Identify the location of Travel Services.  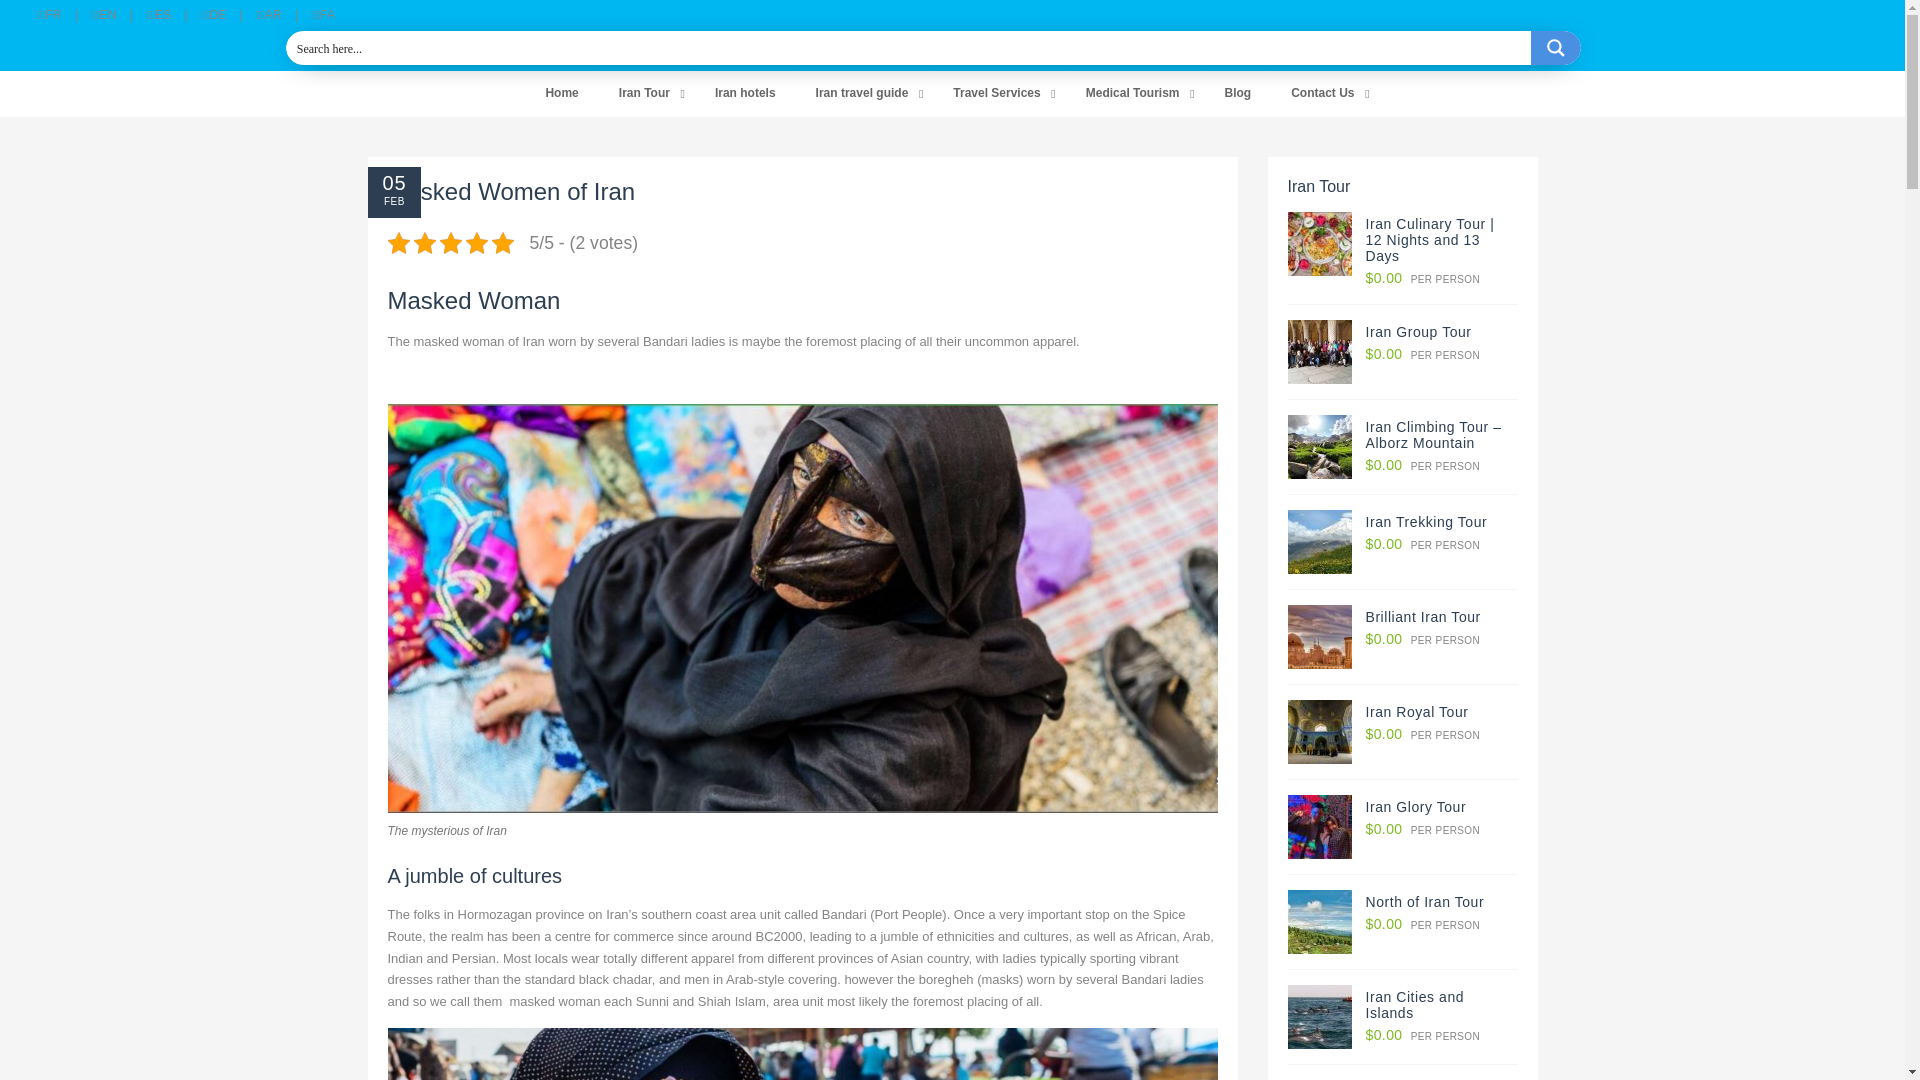
(999, 94).